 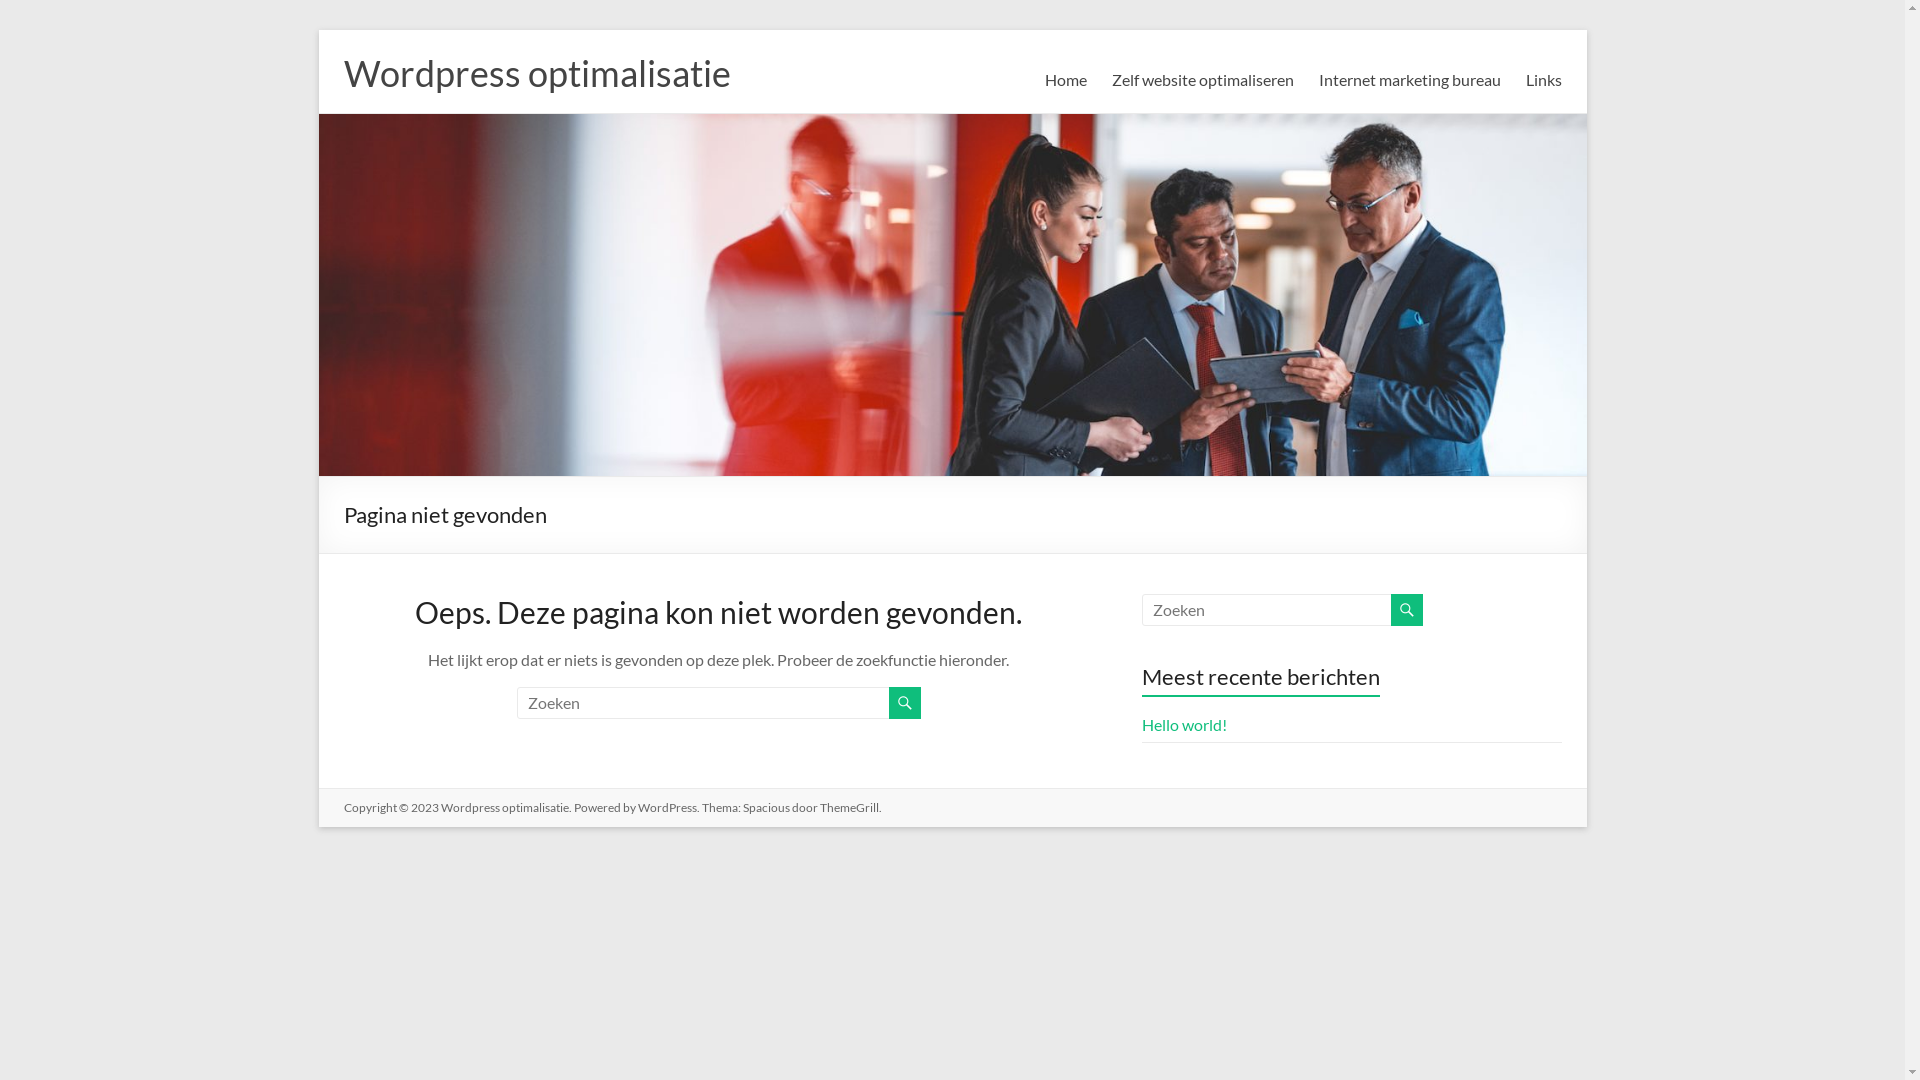 What do you see at coordinates (668, 808) in the screenshot?
I see `WordPress` at bounding box center [668, 808].